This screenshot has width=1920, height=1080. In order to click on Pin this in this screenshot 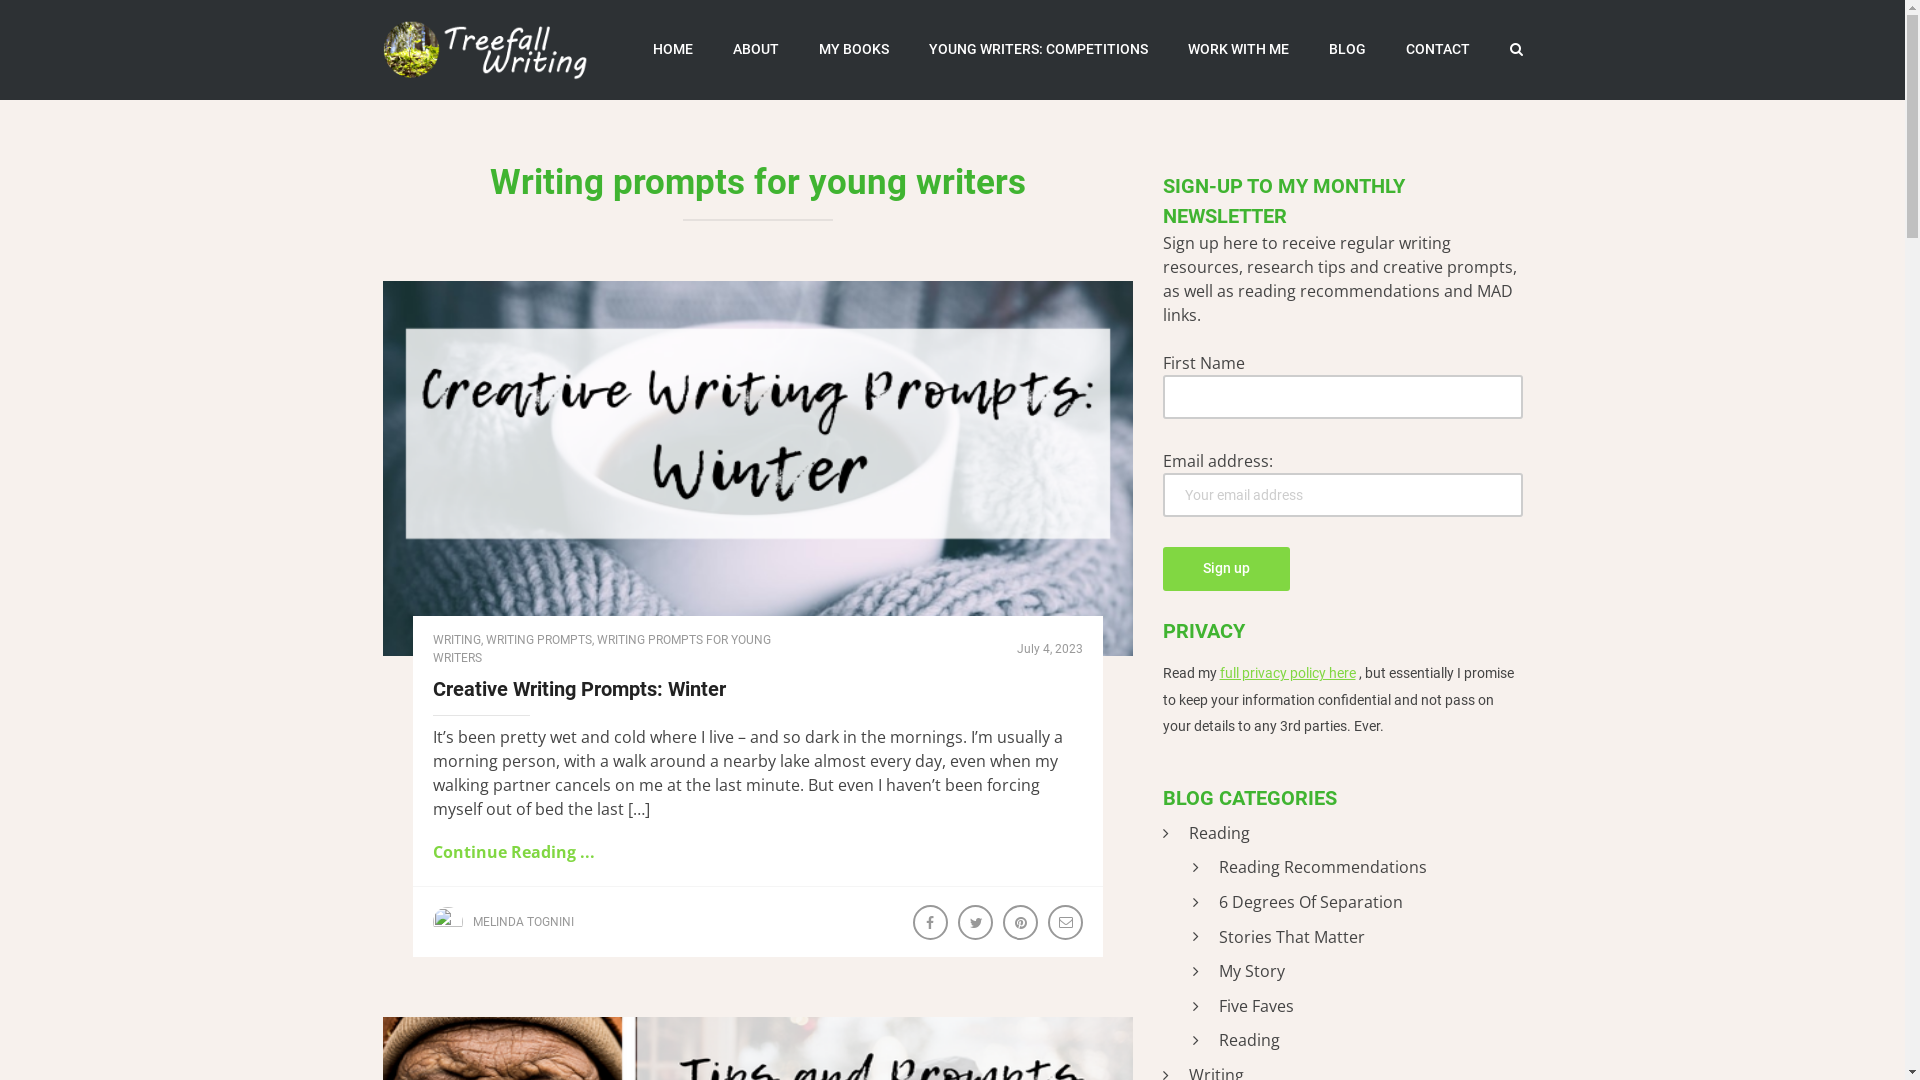, I will do `click(1022, 924)`.